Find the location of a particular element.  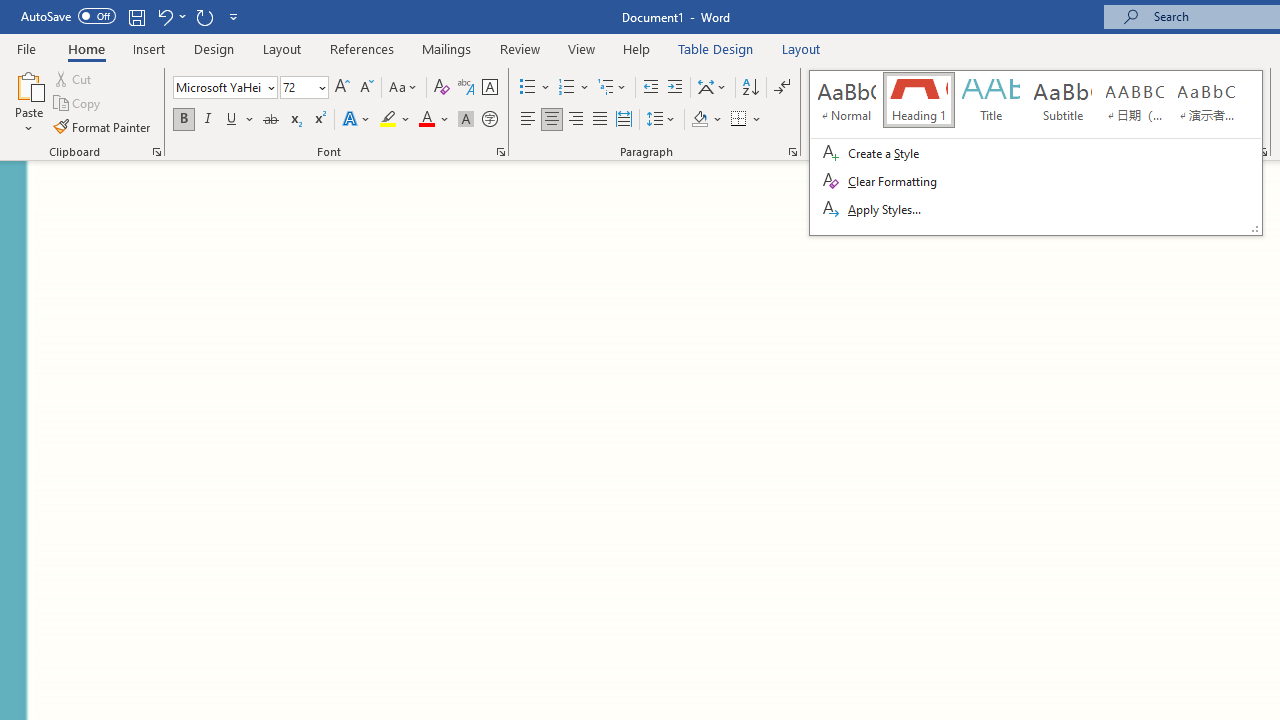

Text Highlight Color Yellow is located at coordinates (388, 120).